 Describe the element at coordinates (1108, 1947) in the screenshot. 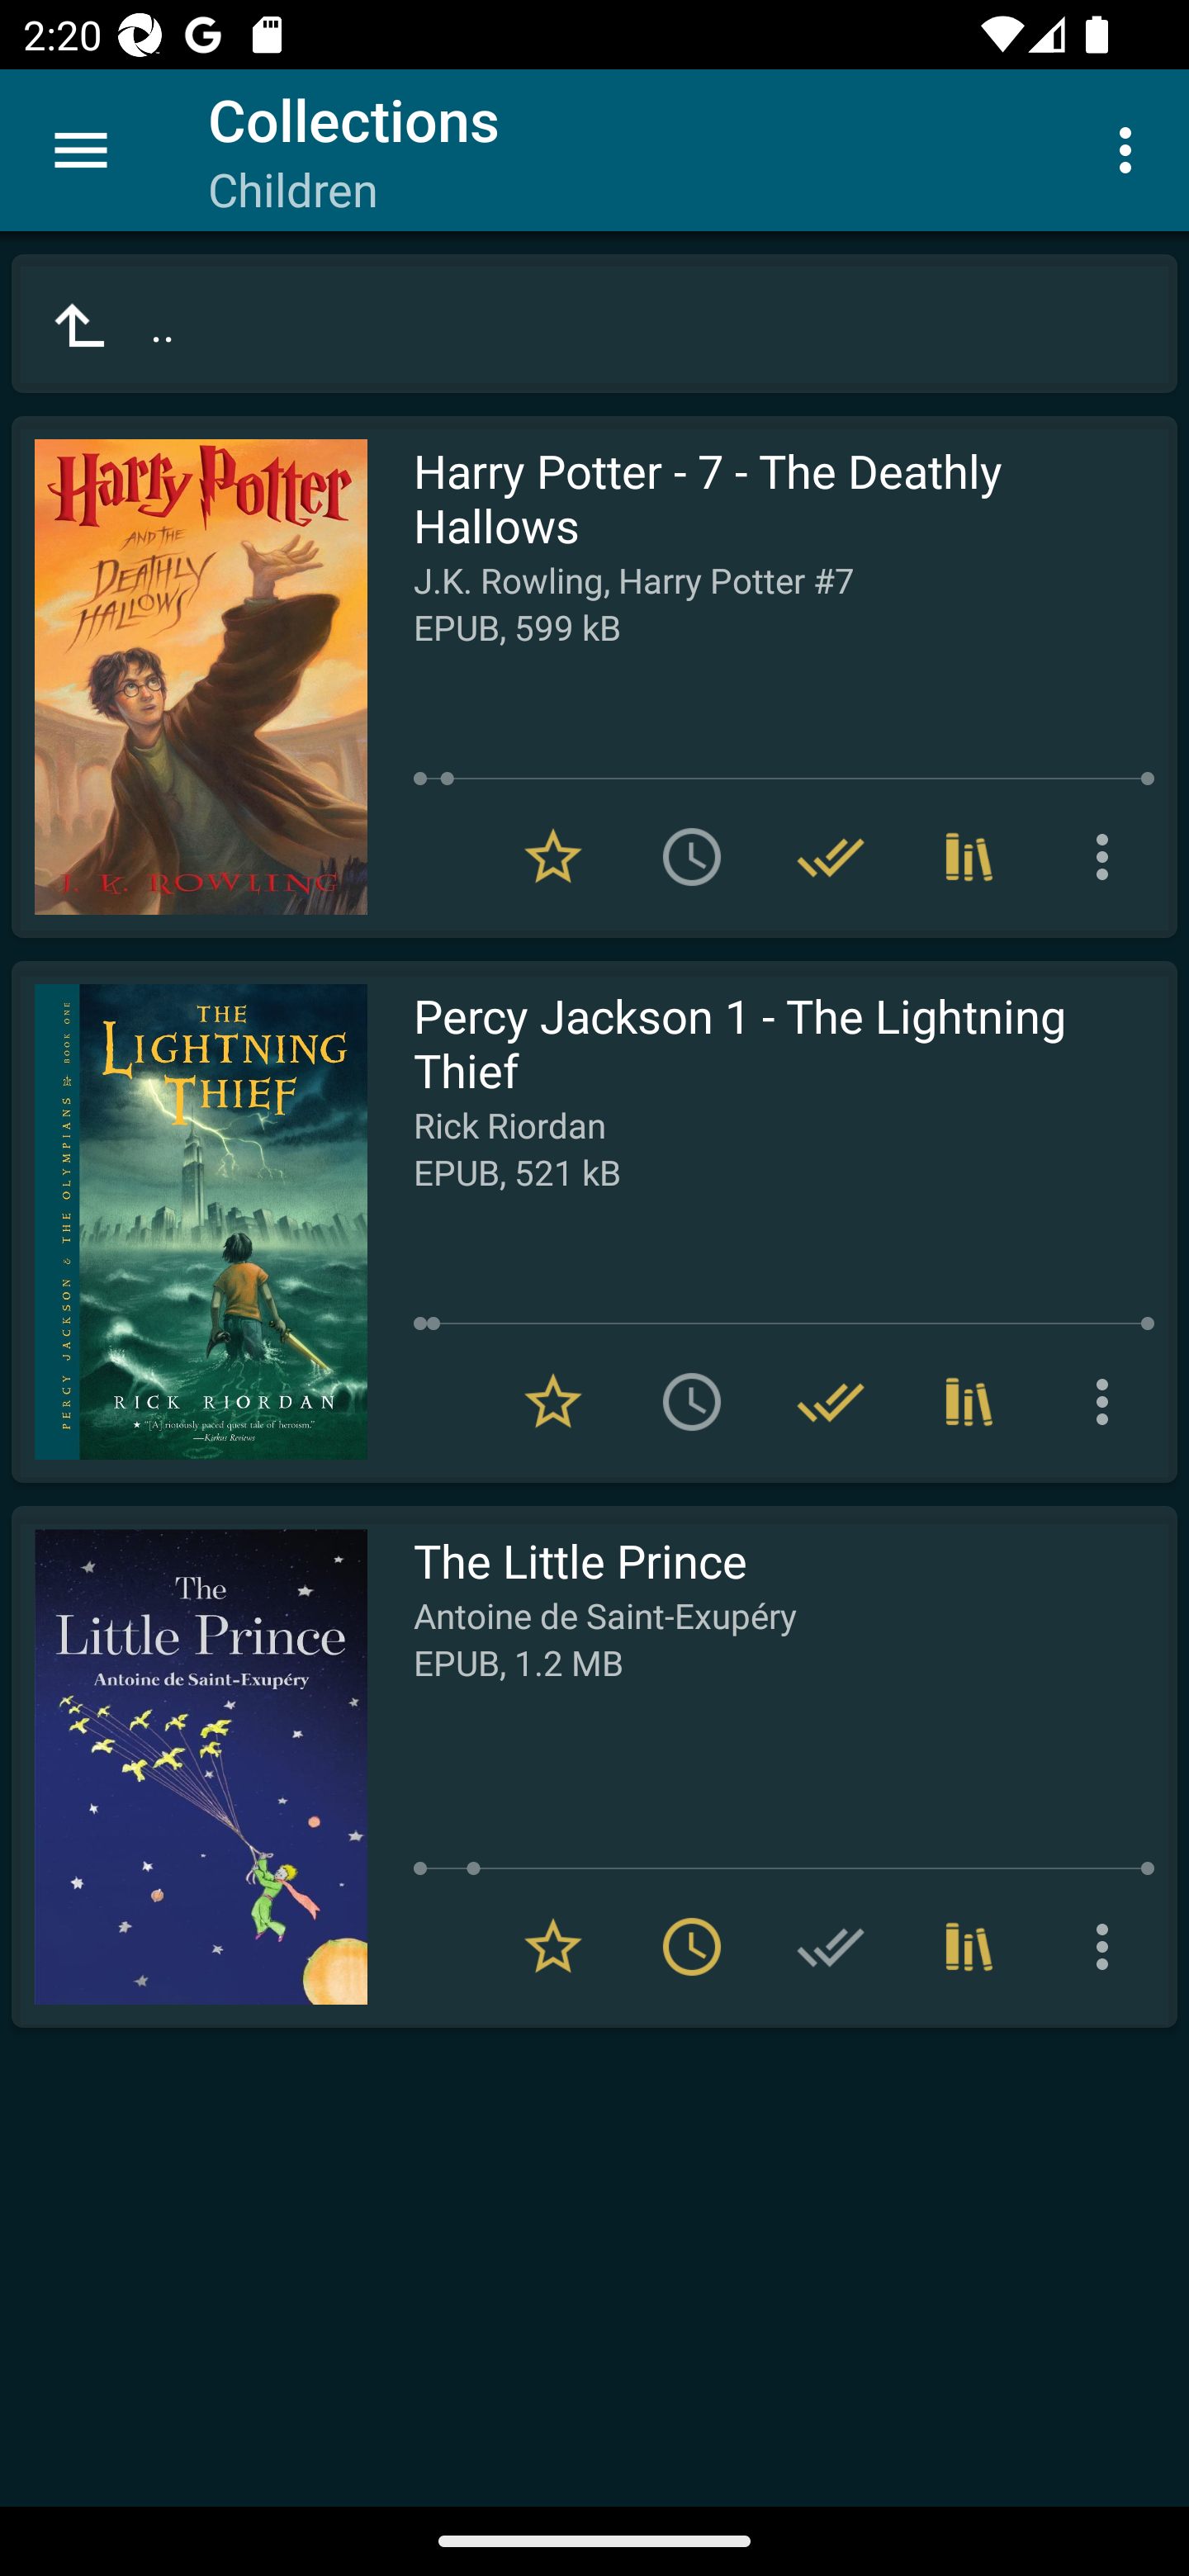

I see `More options` at that location.